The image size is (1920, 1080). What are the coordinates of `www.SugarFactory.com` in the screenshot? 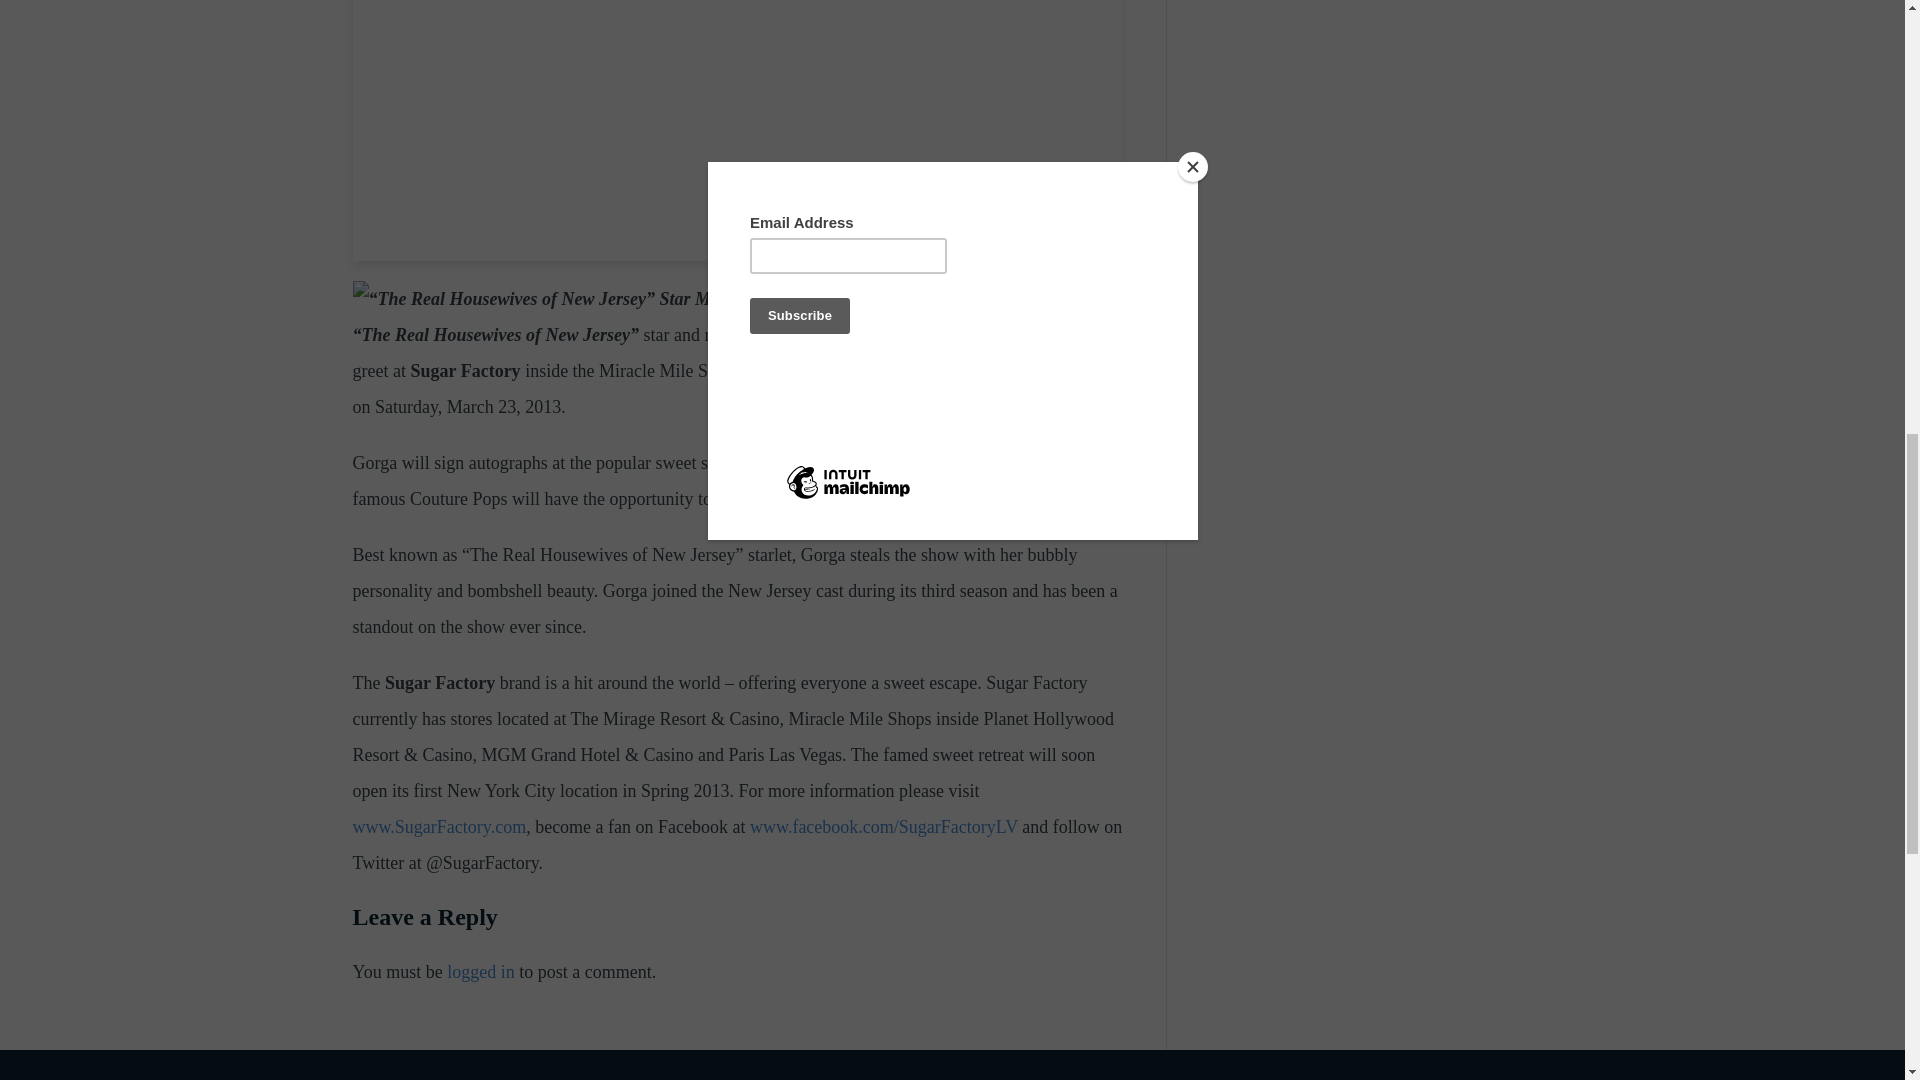 It's located at (438, 826).